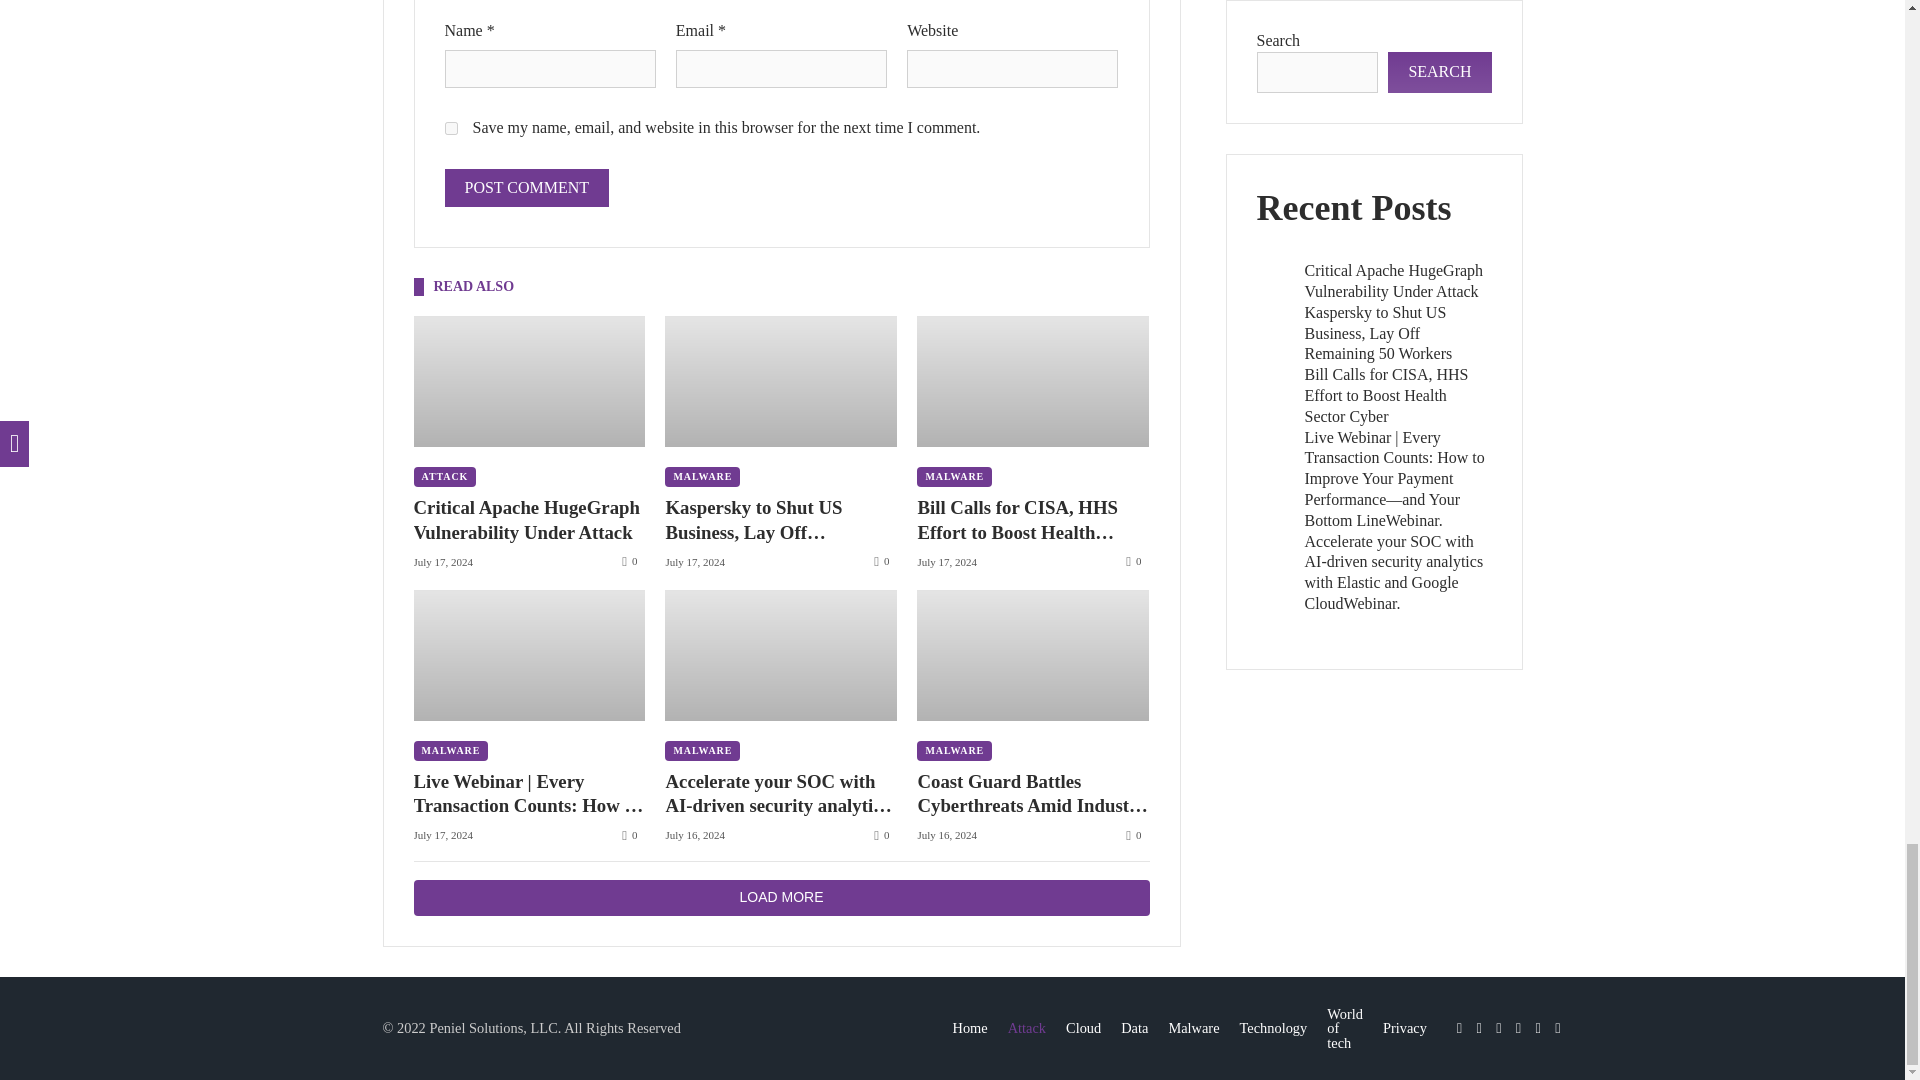 The image size is (1920, 1080). Describe the element at coordinates (526, 188) in the screenshot. I see `Post Comment` at that location.